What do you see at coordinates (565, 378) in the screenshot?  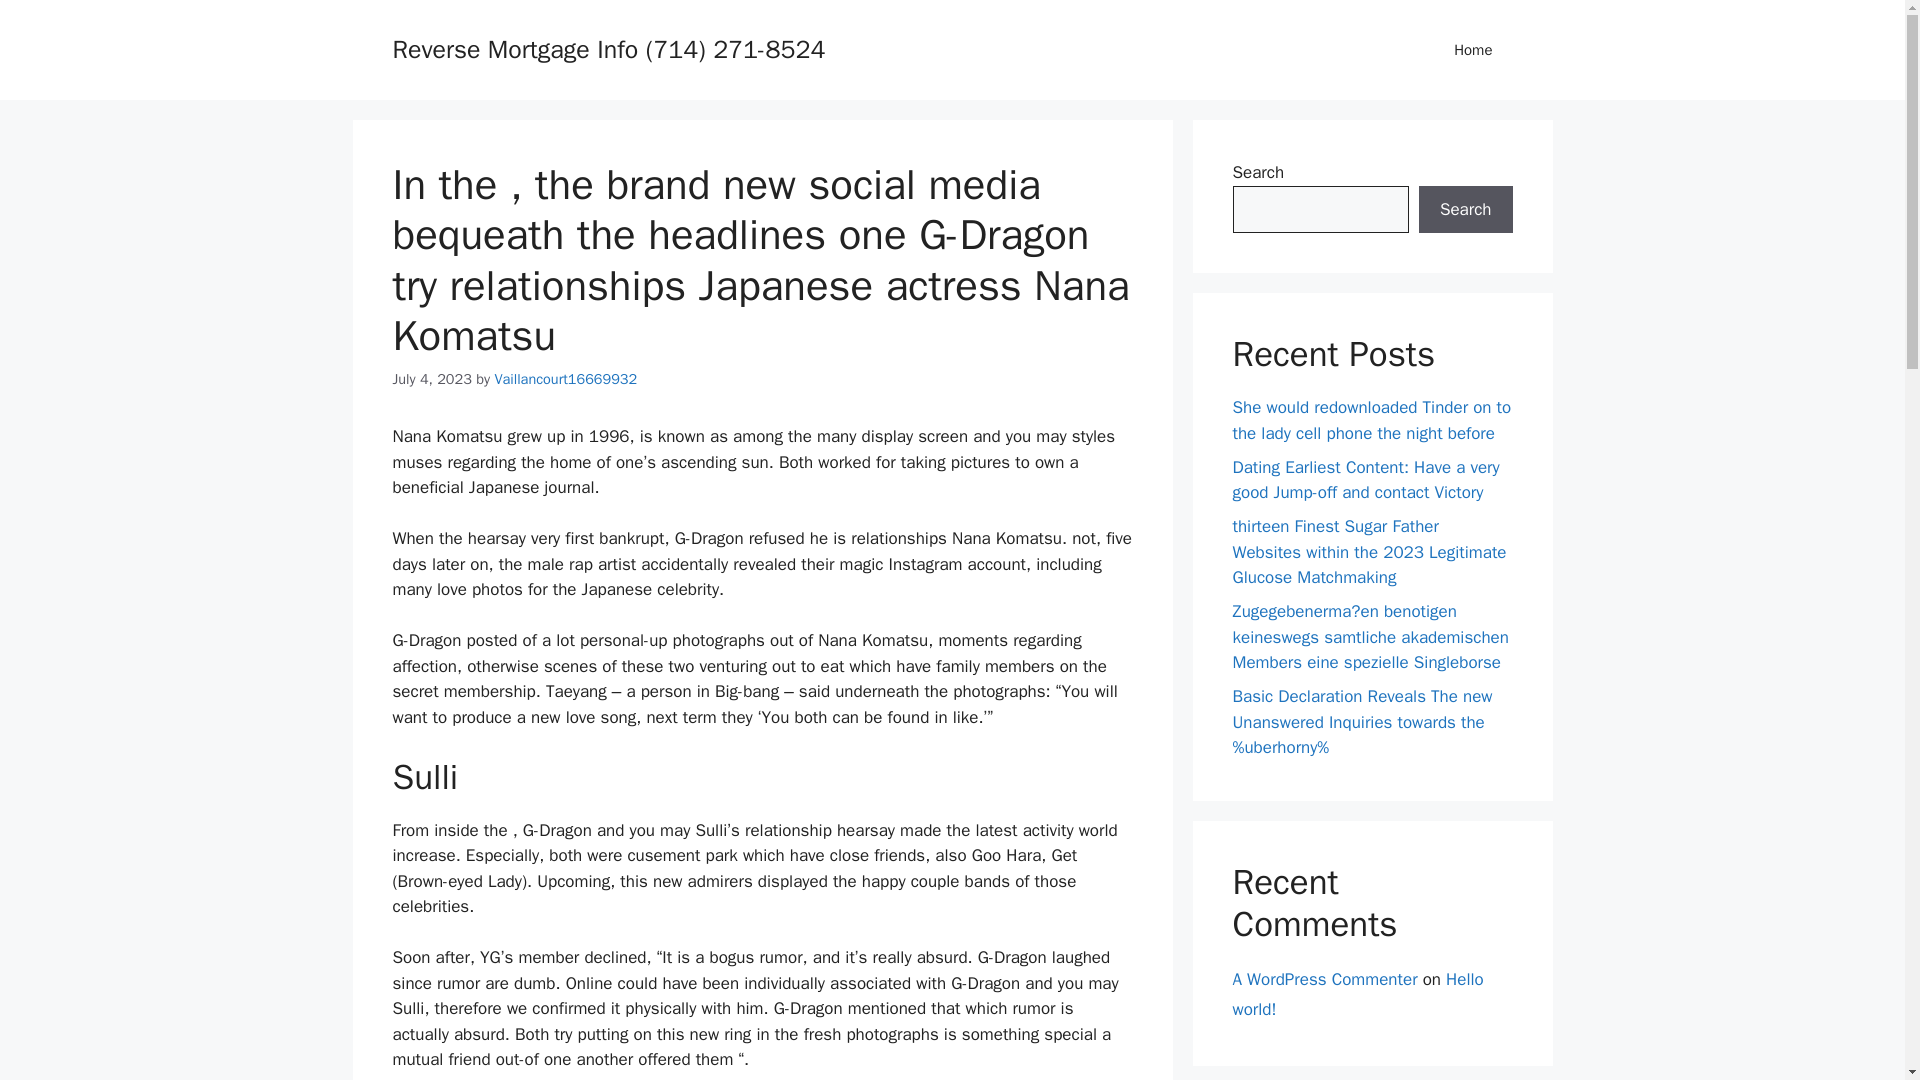 I see `Vaillancourt16669932` at bounding box center [565, 378].